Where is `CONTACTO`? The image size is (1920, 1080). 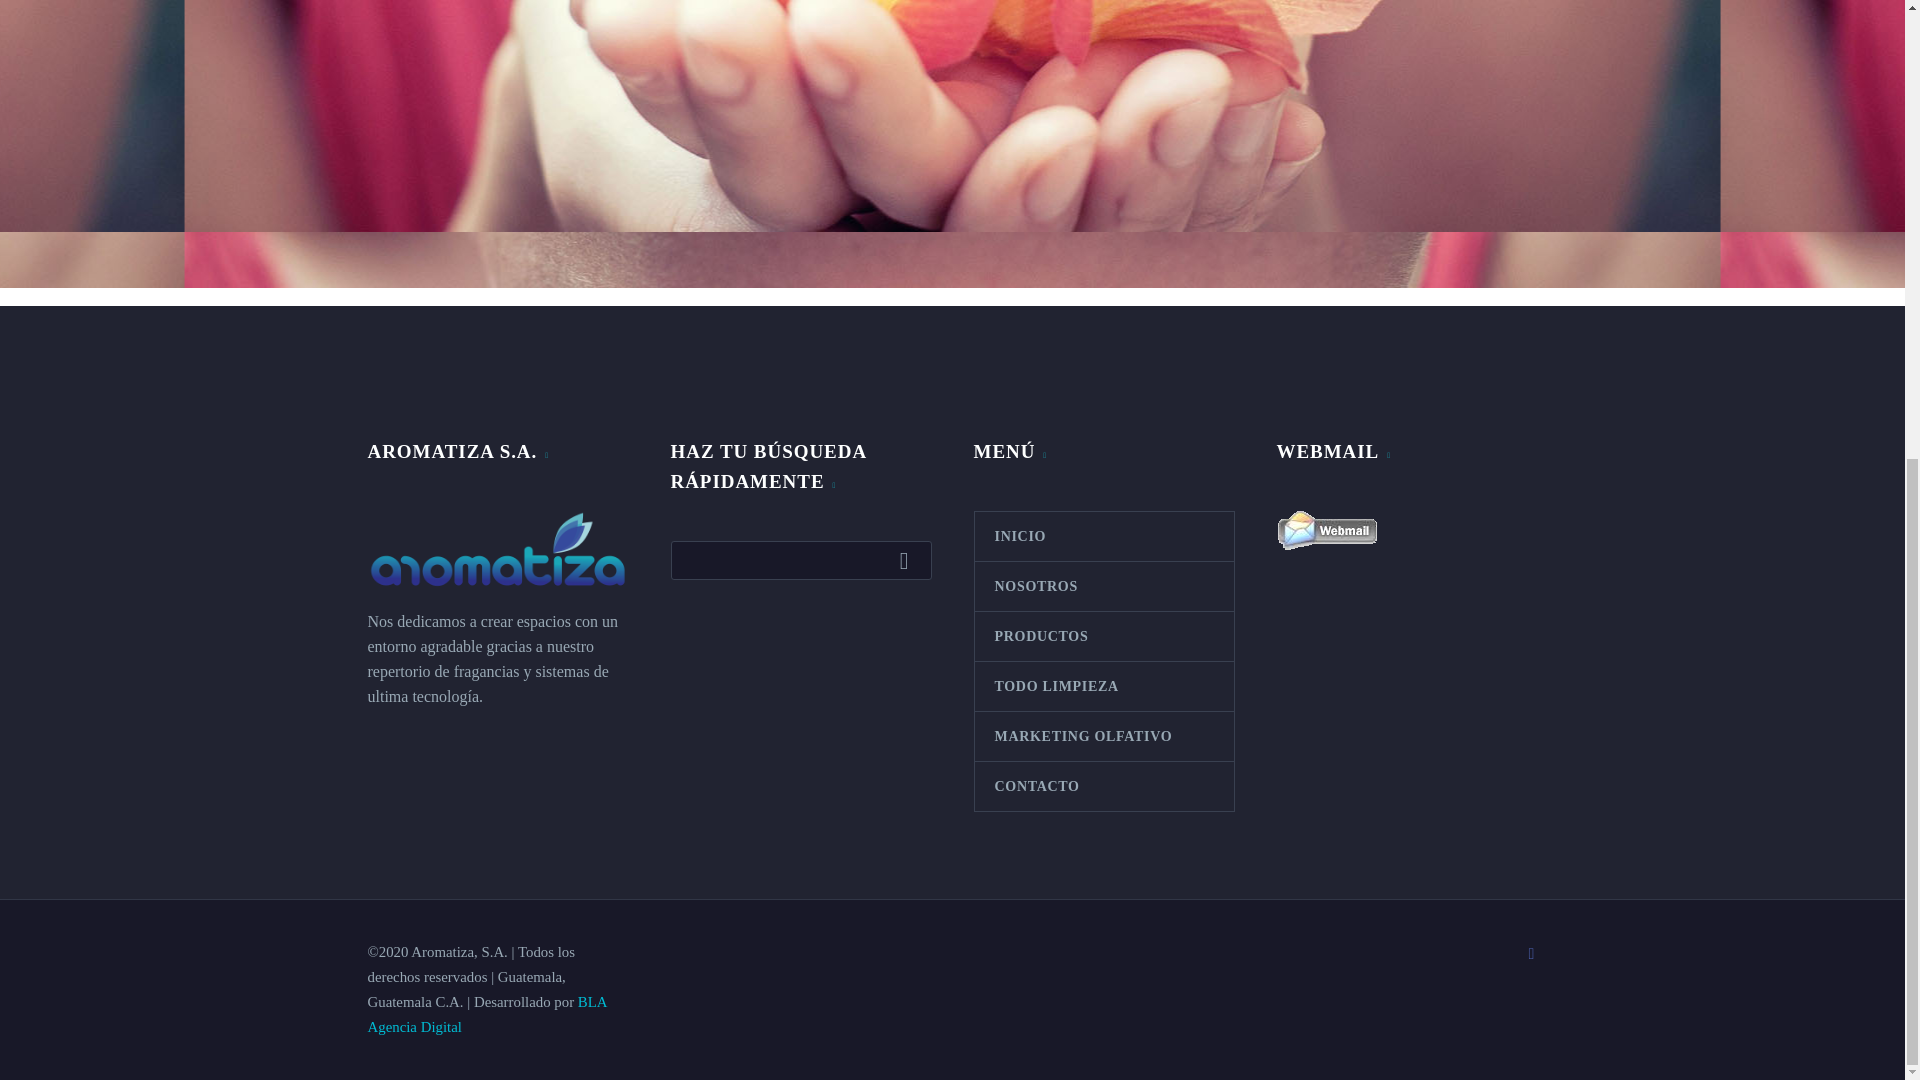 CONTACTO is located at coordinates (1102, 786).